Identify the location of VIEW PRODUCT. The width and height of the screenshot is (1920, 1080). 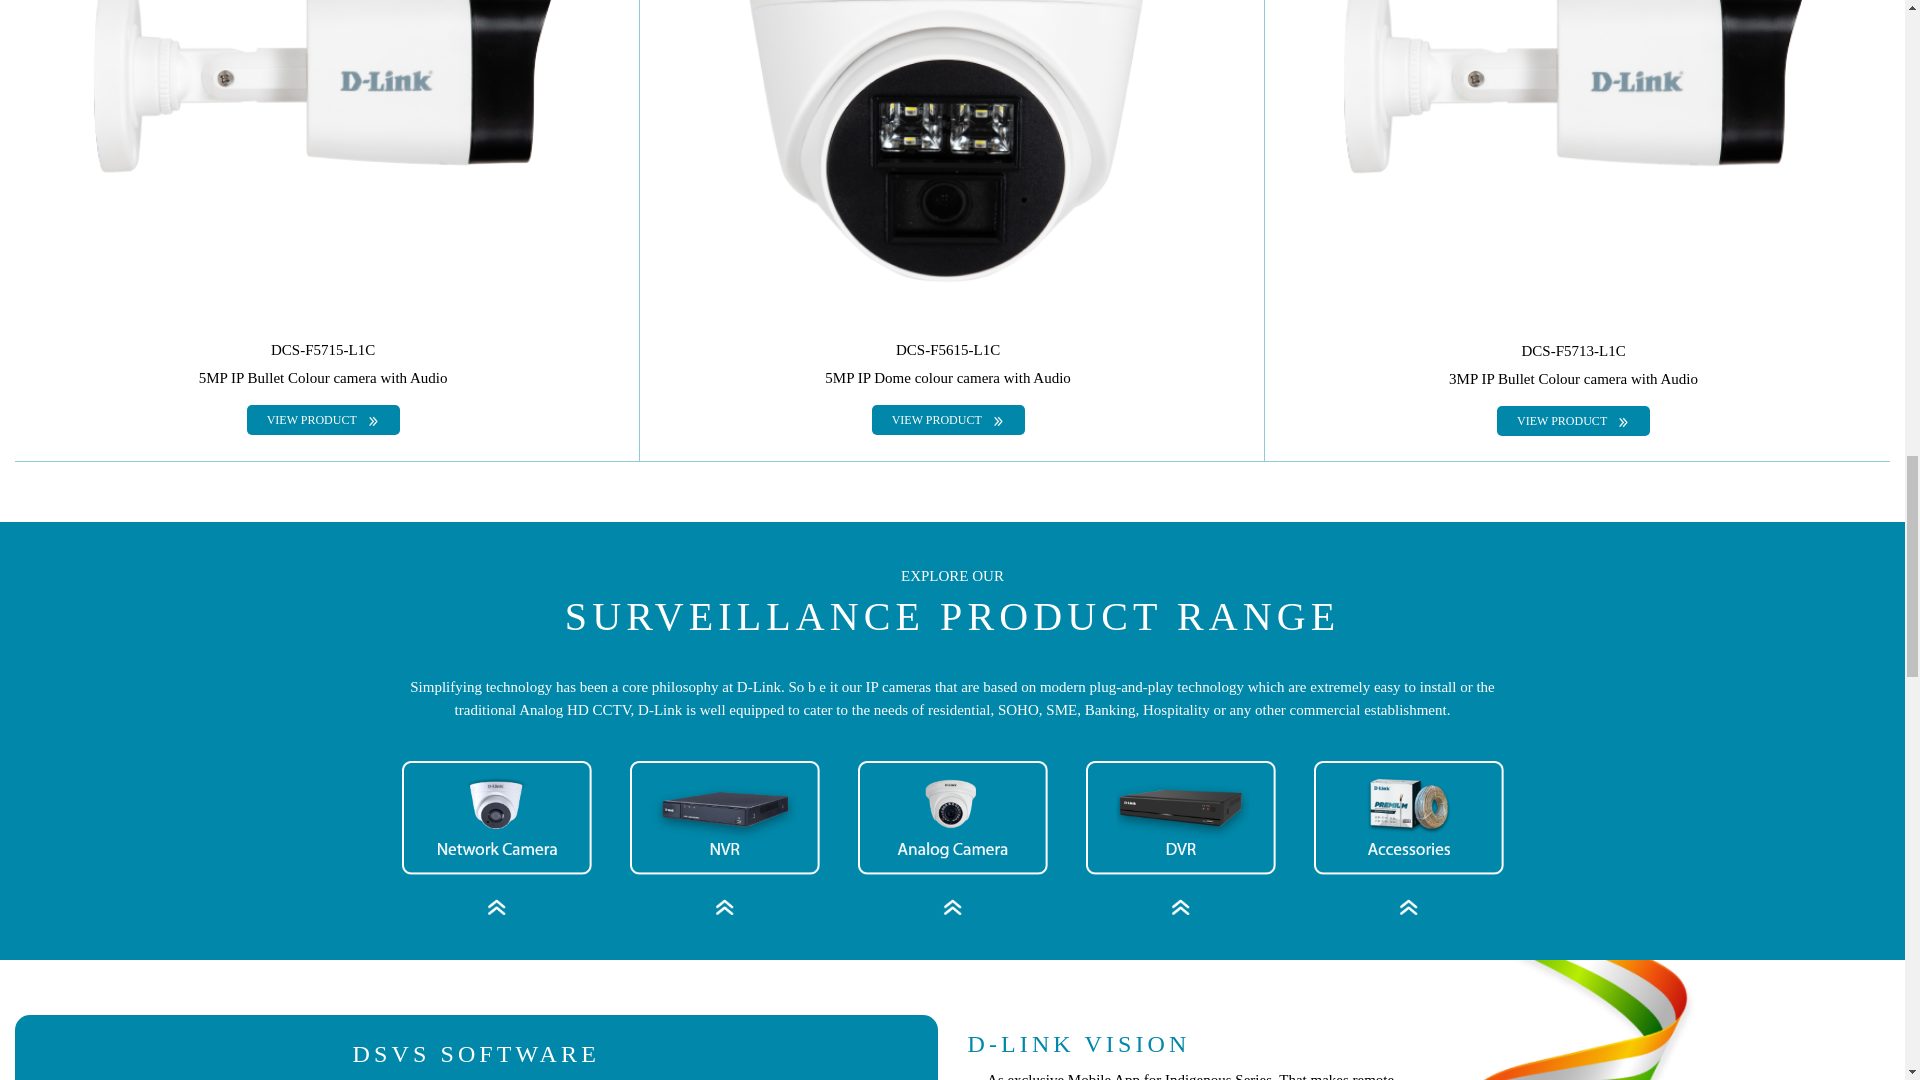
(948, 420).